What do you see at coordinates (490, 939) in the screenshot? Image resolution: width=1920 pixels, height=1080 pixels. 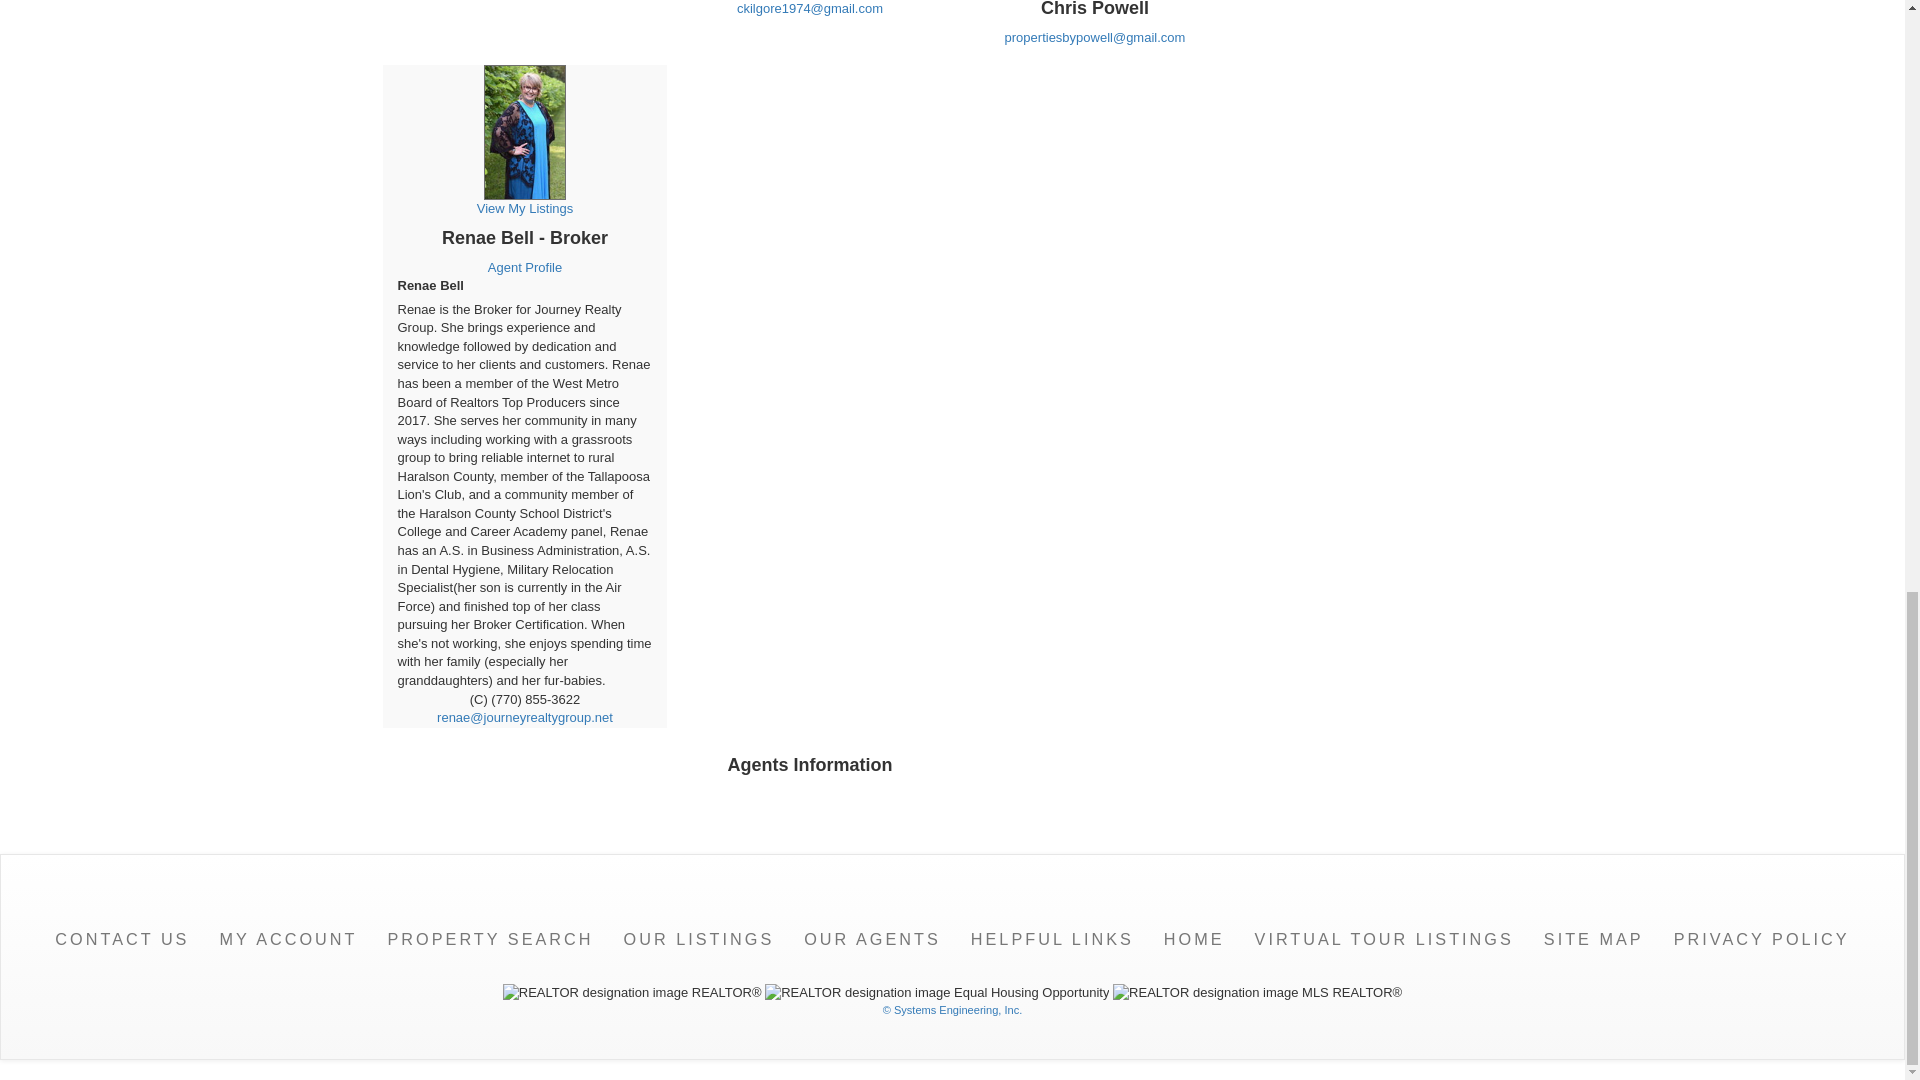 I see `PROPERTY SEARCH` at bounding box center [490, 939].